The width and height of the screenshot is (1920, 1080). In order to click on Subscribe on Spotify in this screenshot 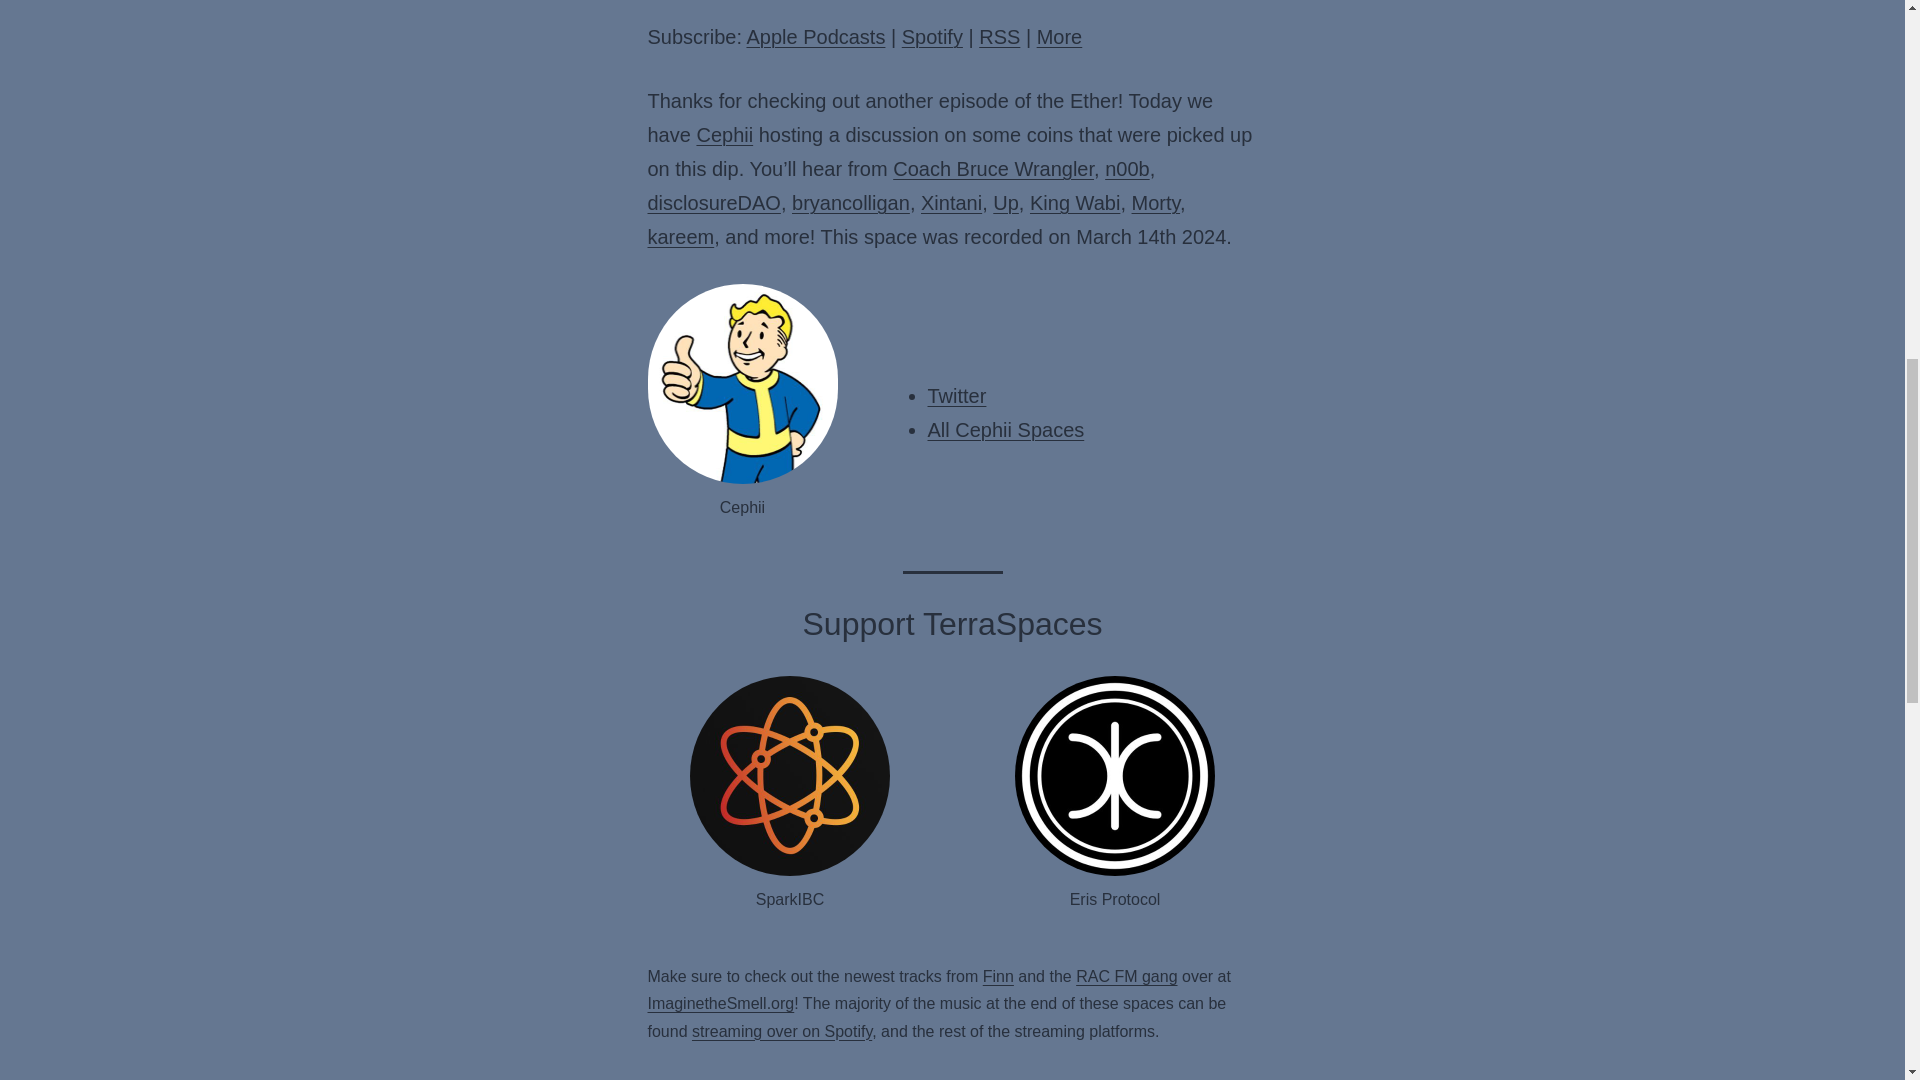, I will do `click(932, 36)`.